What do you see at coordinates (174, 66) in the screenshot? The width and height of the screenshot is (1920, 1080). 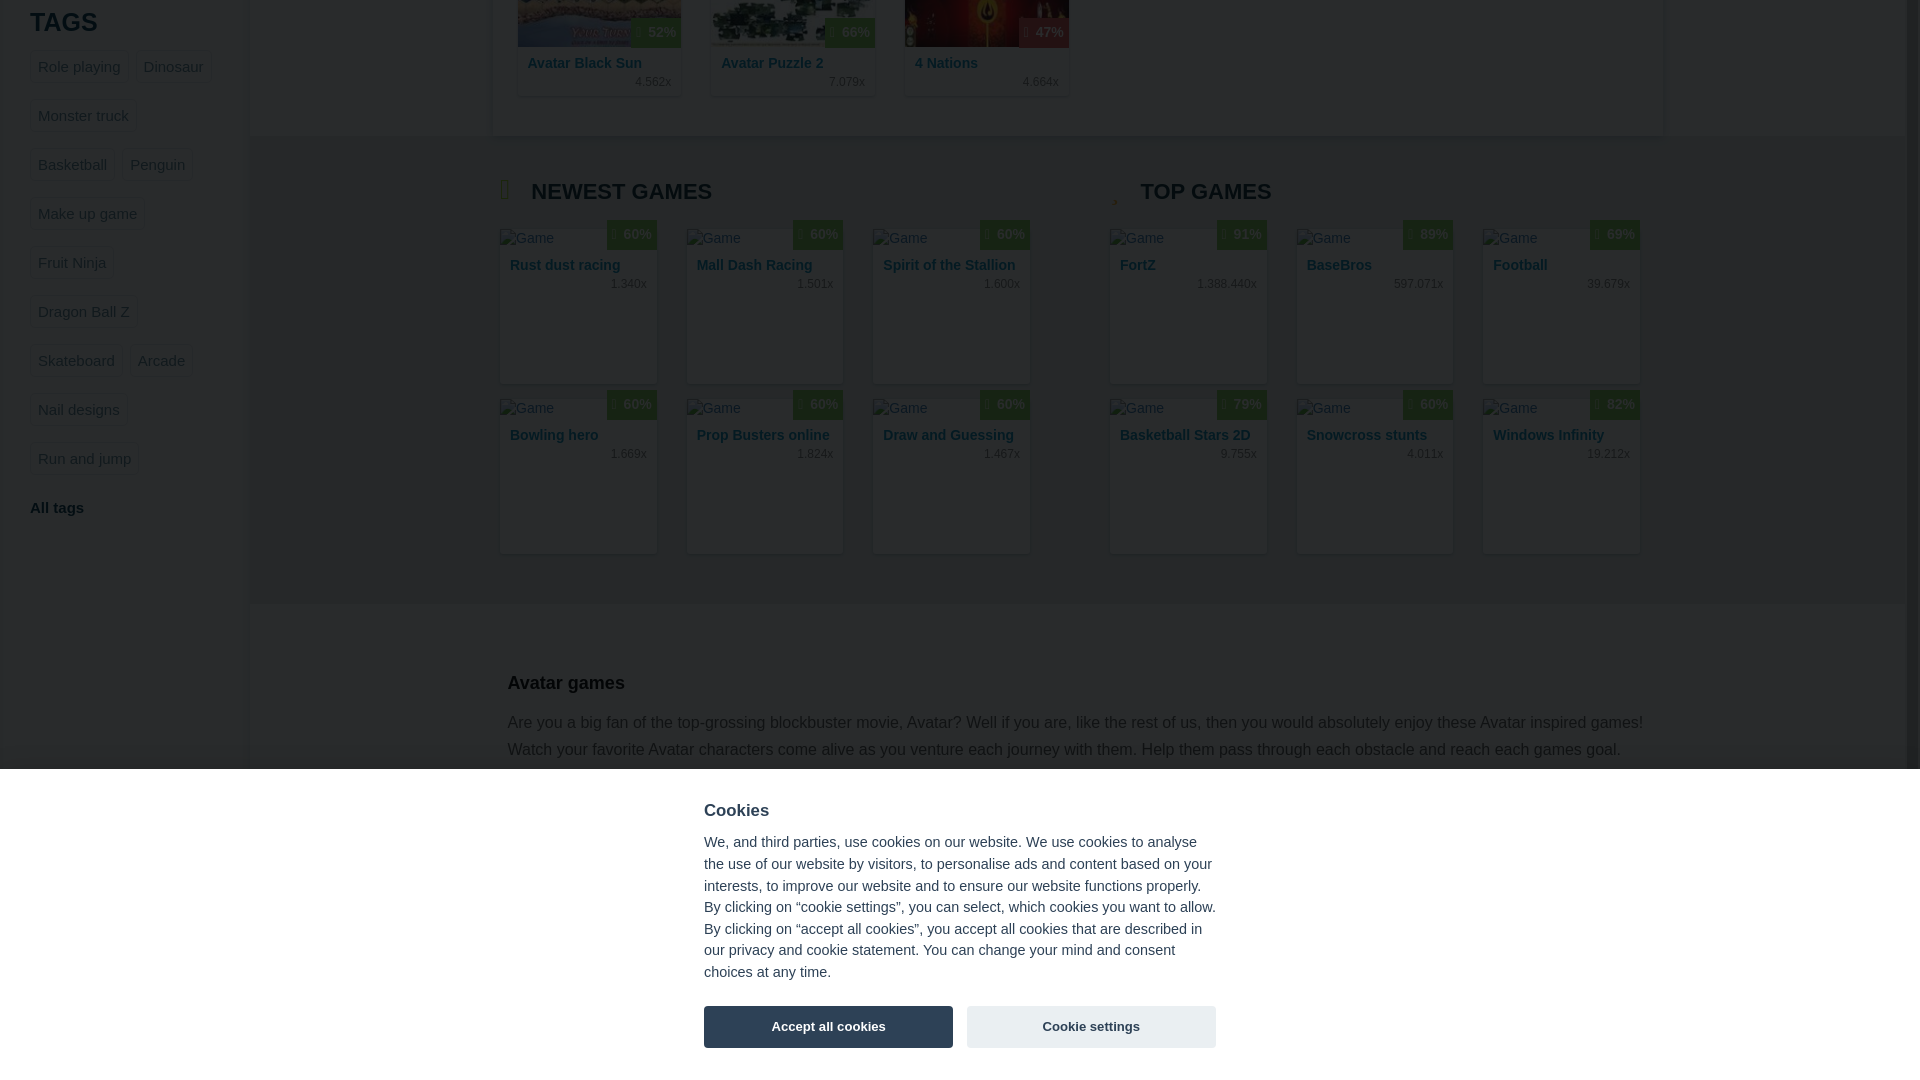 I see `Dinosaur` at bounding box center [174, 66].